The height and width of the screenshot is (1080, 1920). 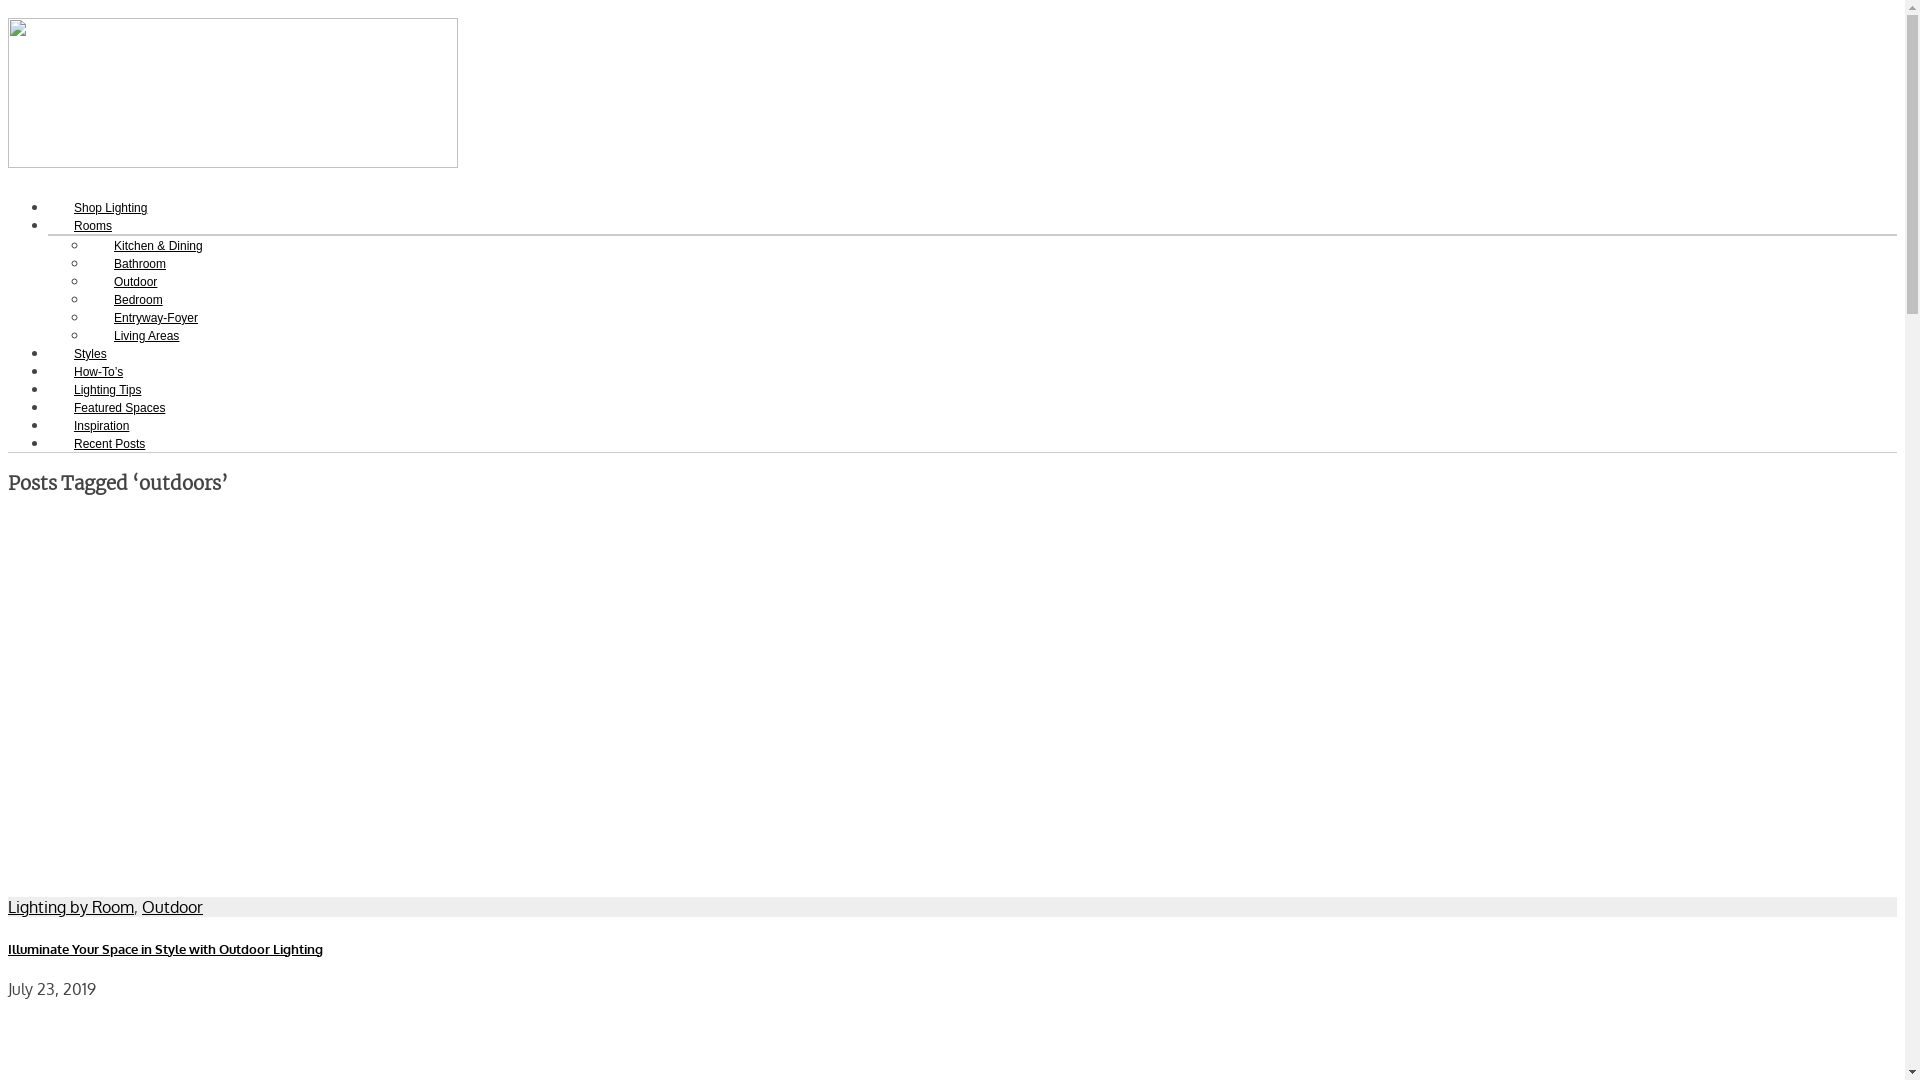 I want to click on Featured Spaces, so click(x=120, y=408).